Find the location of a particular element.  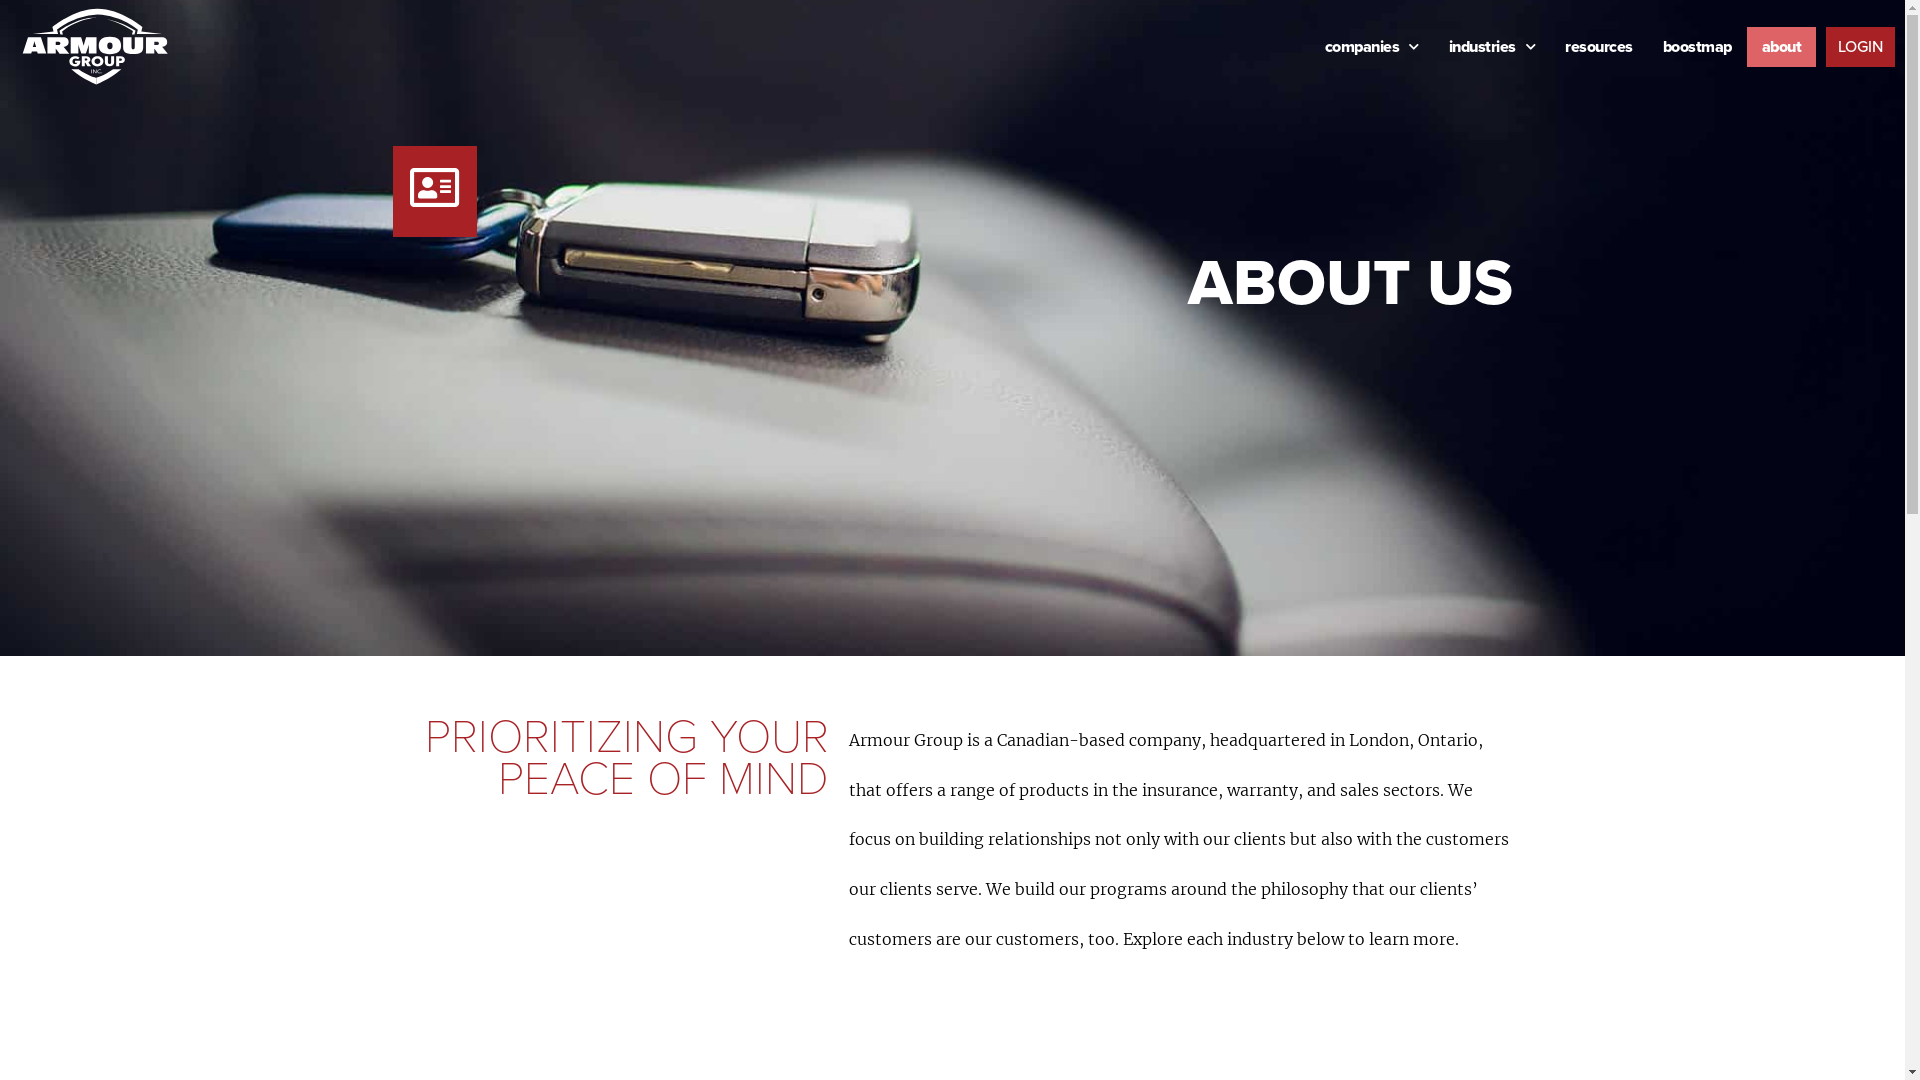

industries is located at coordinates (1492, 47).